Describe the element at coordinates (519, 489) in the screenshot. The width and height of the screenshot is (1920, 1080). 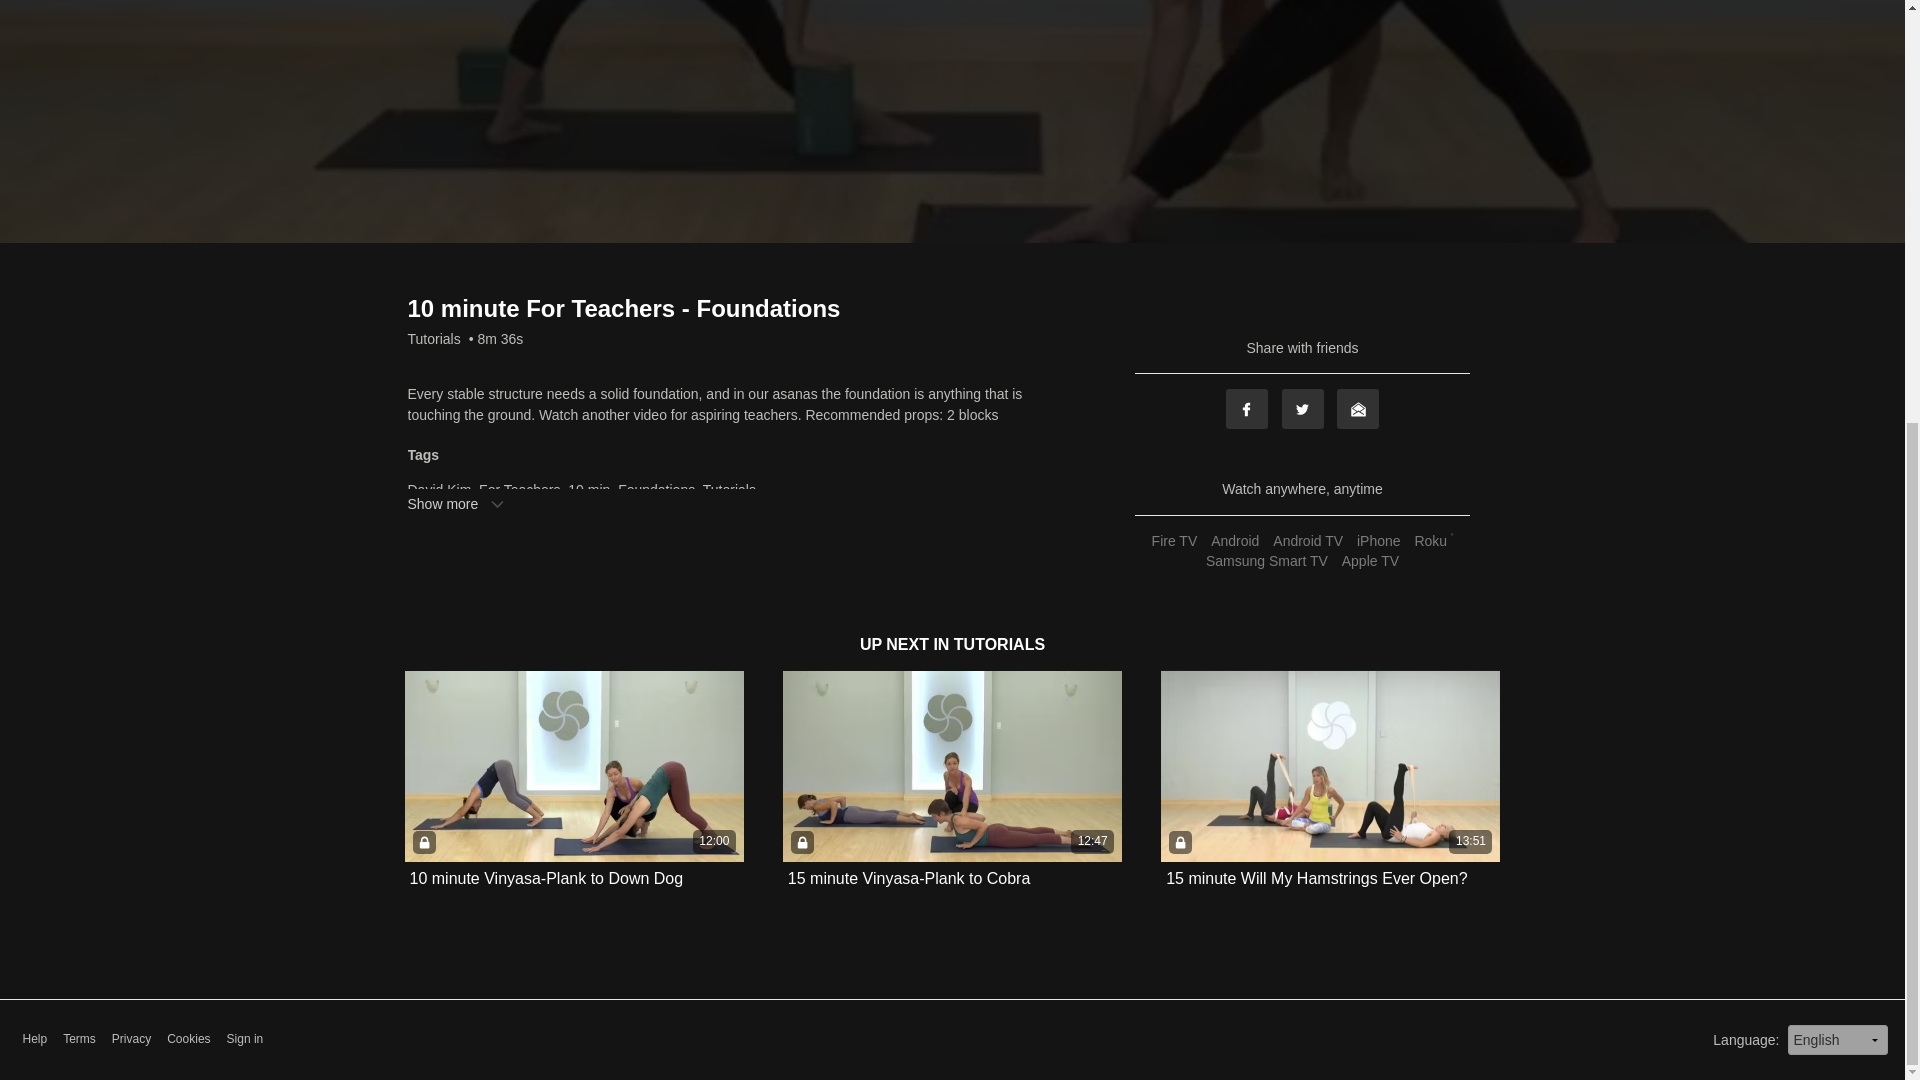
I see `For Teachers` at that location.